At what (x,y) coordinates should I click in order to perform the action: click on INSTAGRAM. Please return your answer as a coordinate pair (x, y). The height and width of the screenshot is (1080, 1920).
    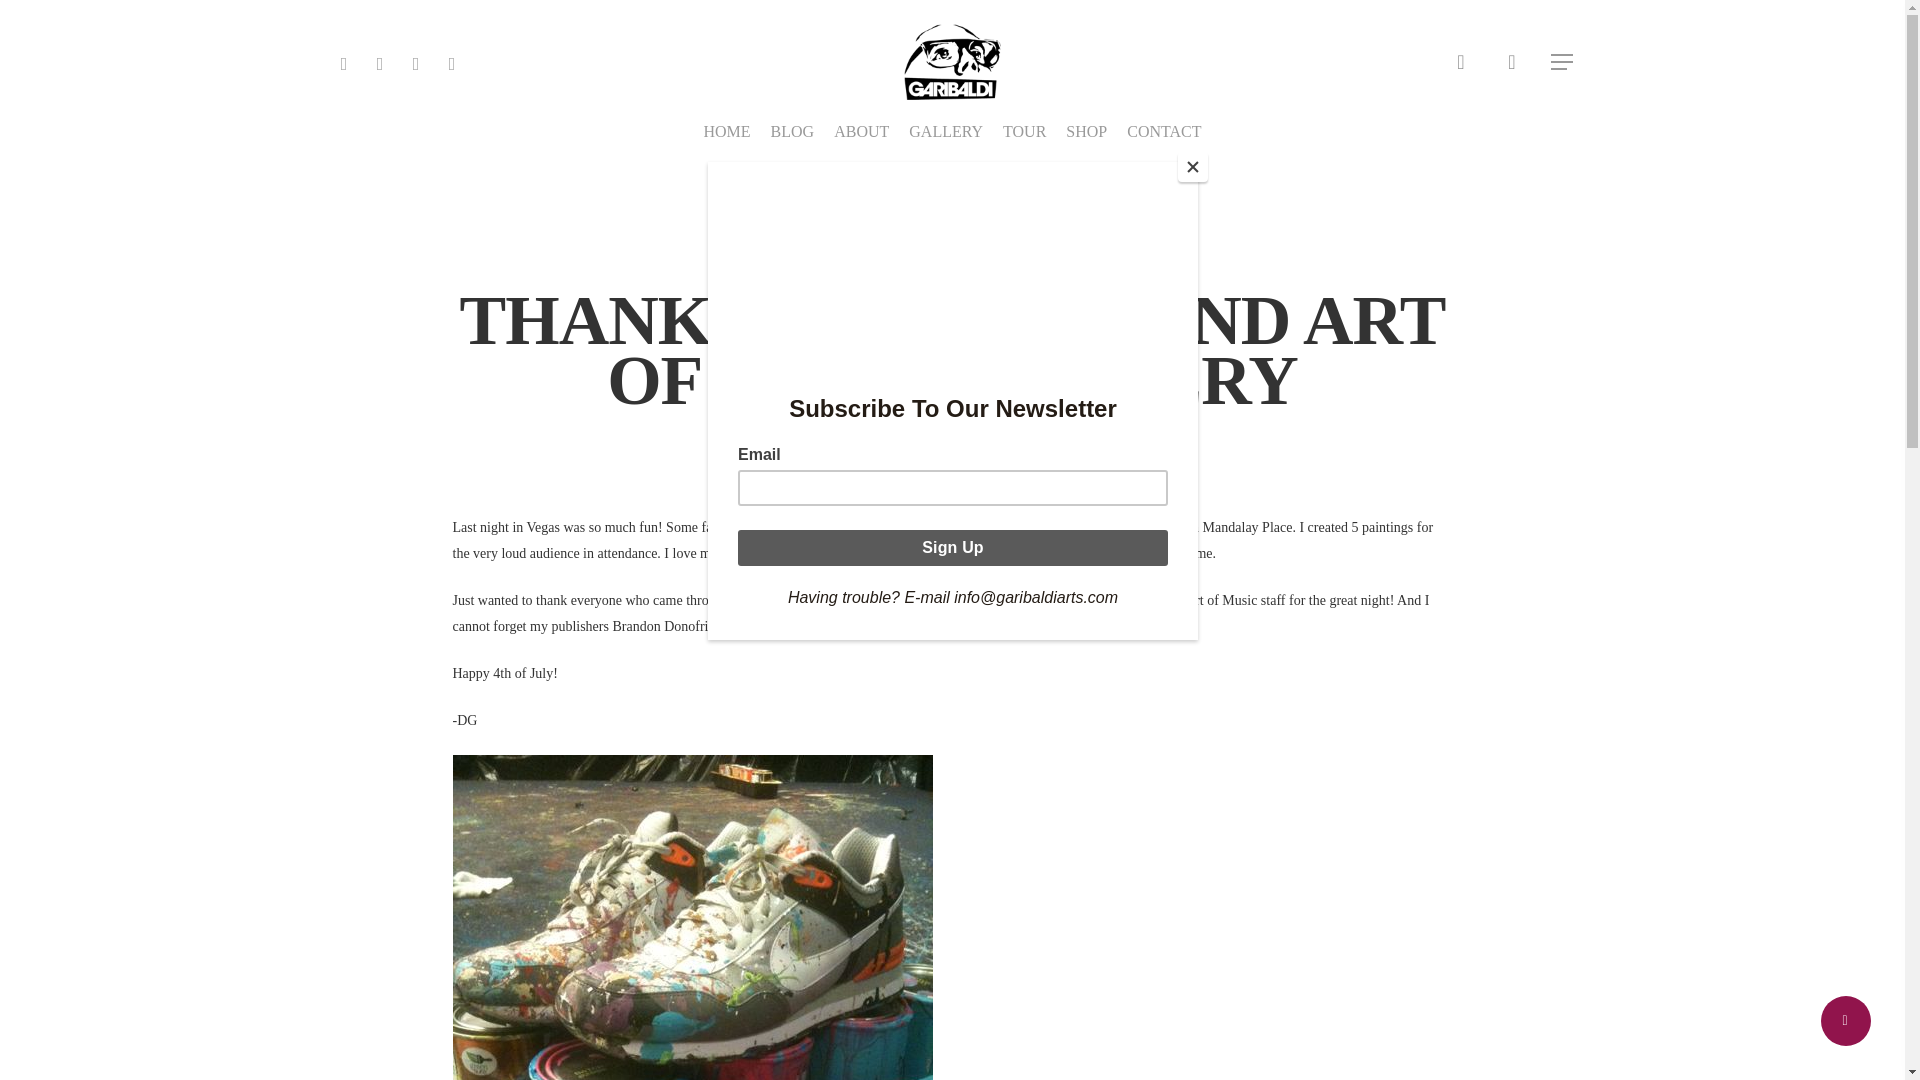
    Looking at the image, I should click on (452, 61).